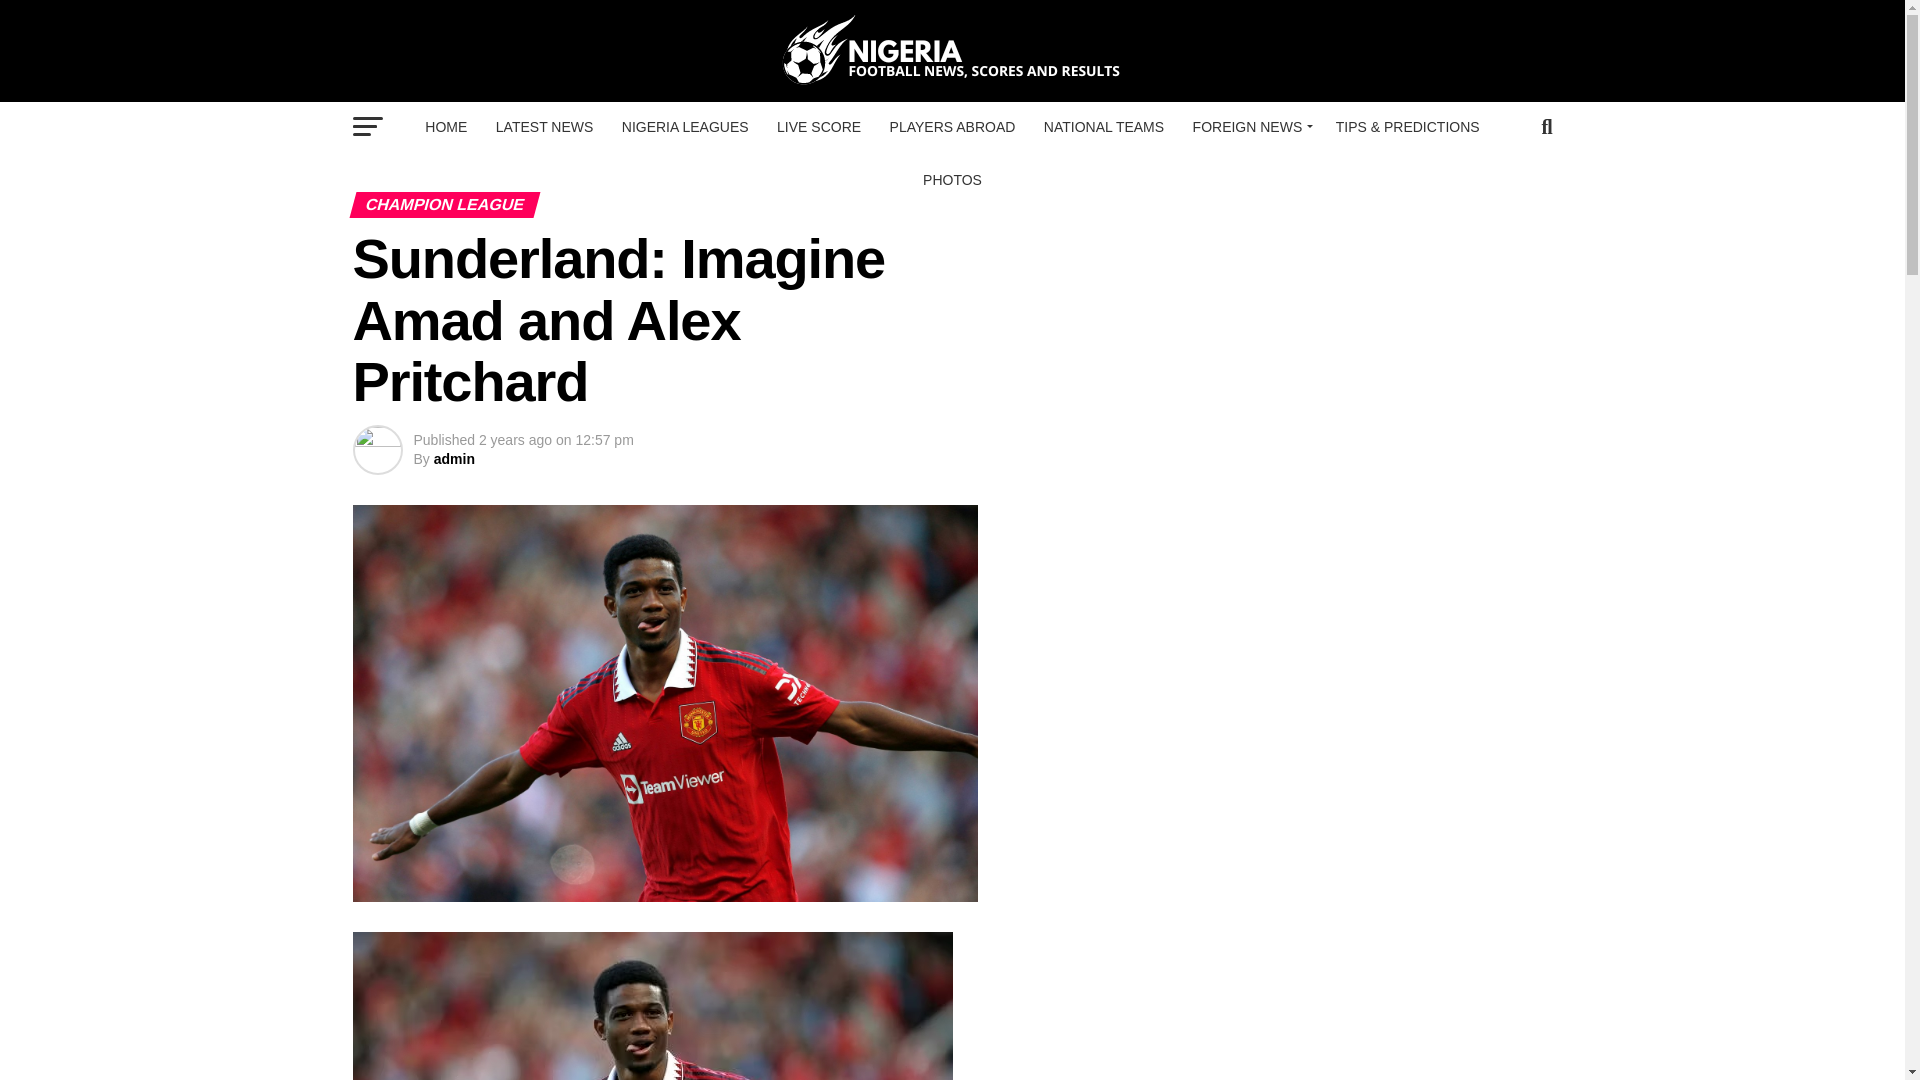 Image resolution: width=1920 pixels, height=1080 pixels. What do you see at coordinates (685, 126) in the screenshot?
I see `NIGERIA LEAGUES` at bounding box center [685, 126].